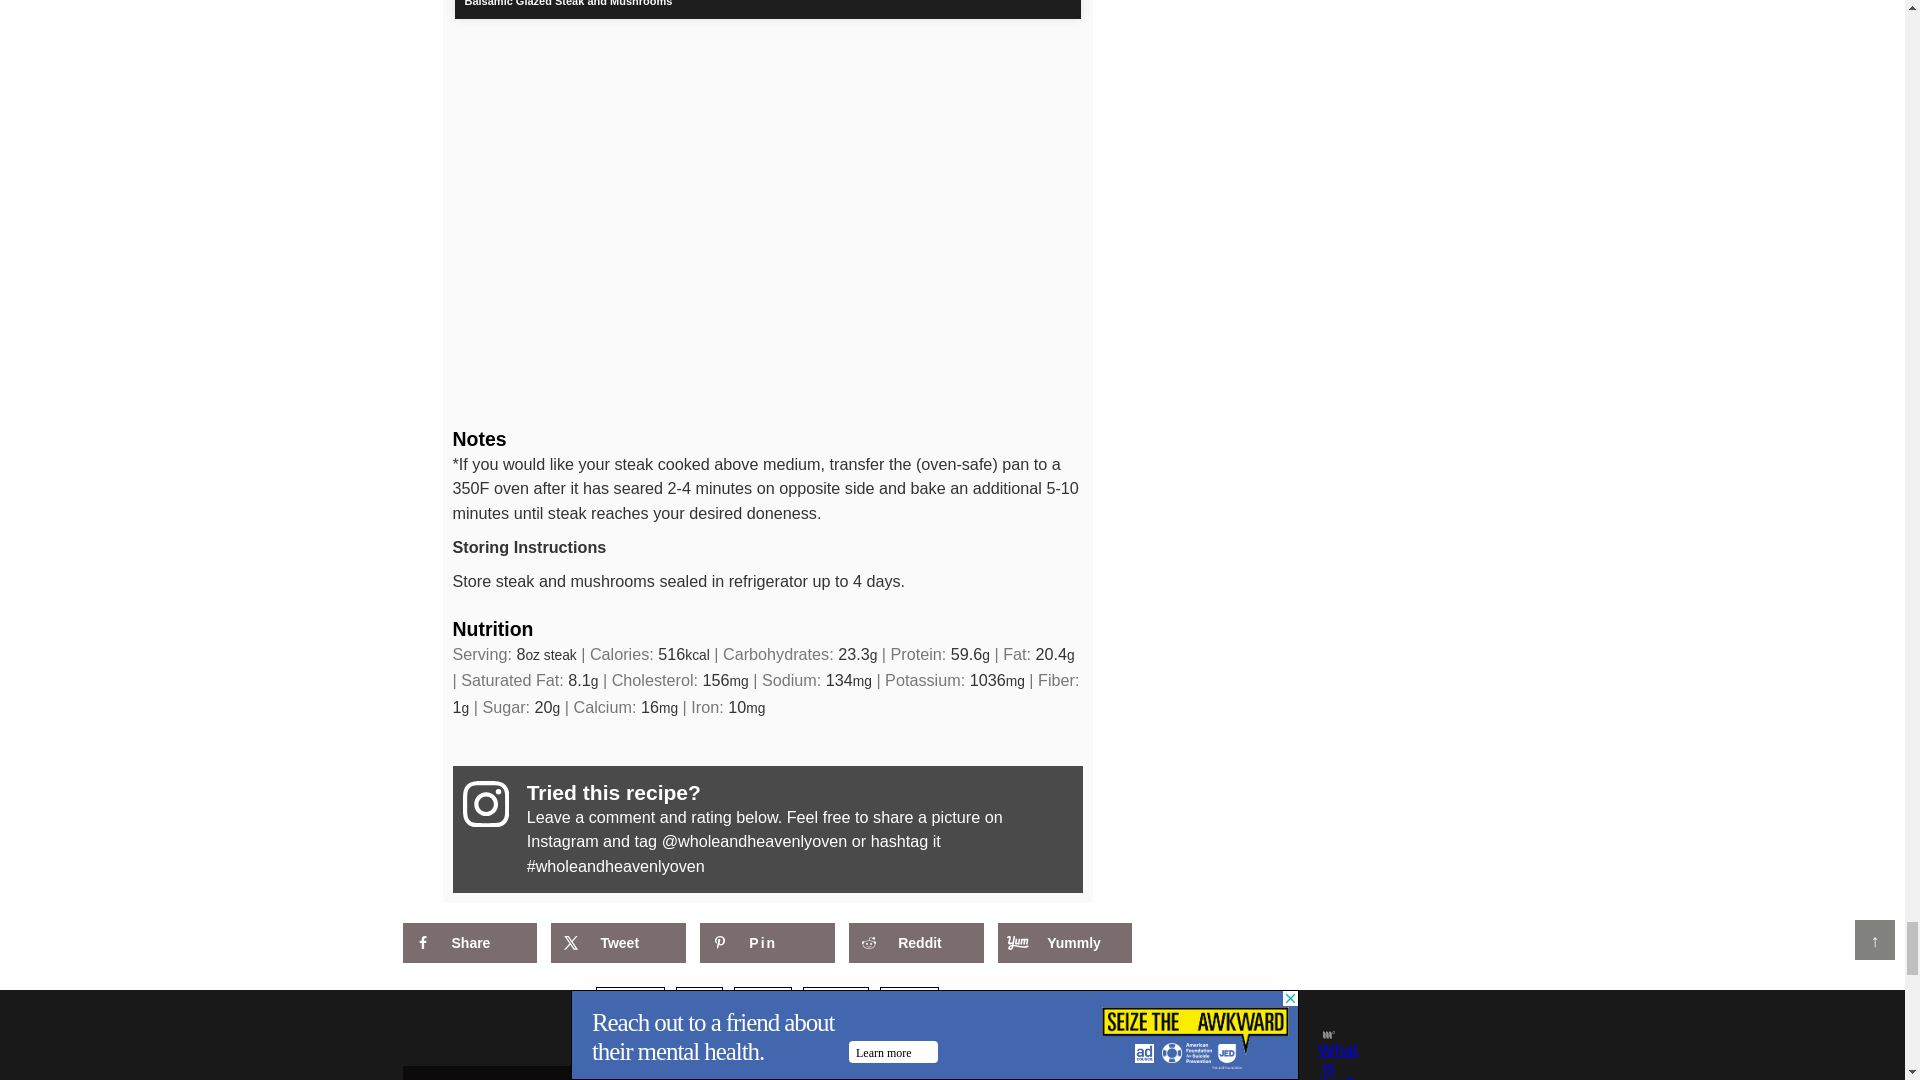  What do you see at coordinates (766, 943) in the screenshot?
I see `Save to Pinterest` at bounding box center [766, 943].